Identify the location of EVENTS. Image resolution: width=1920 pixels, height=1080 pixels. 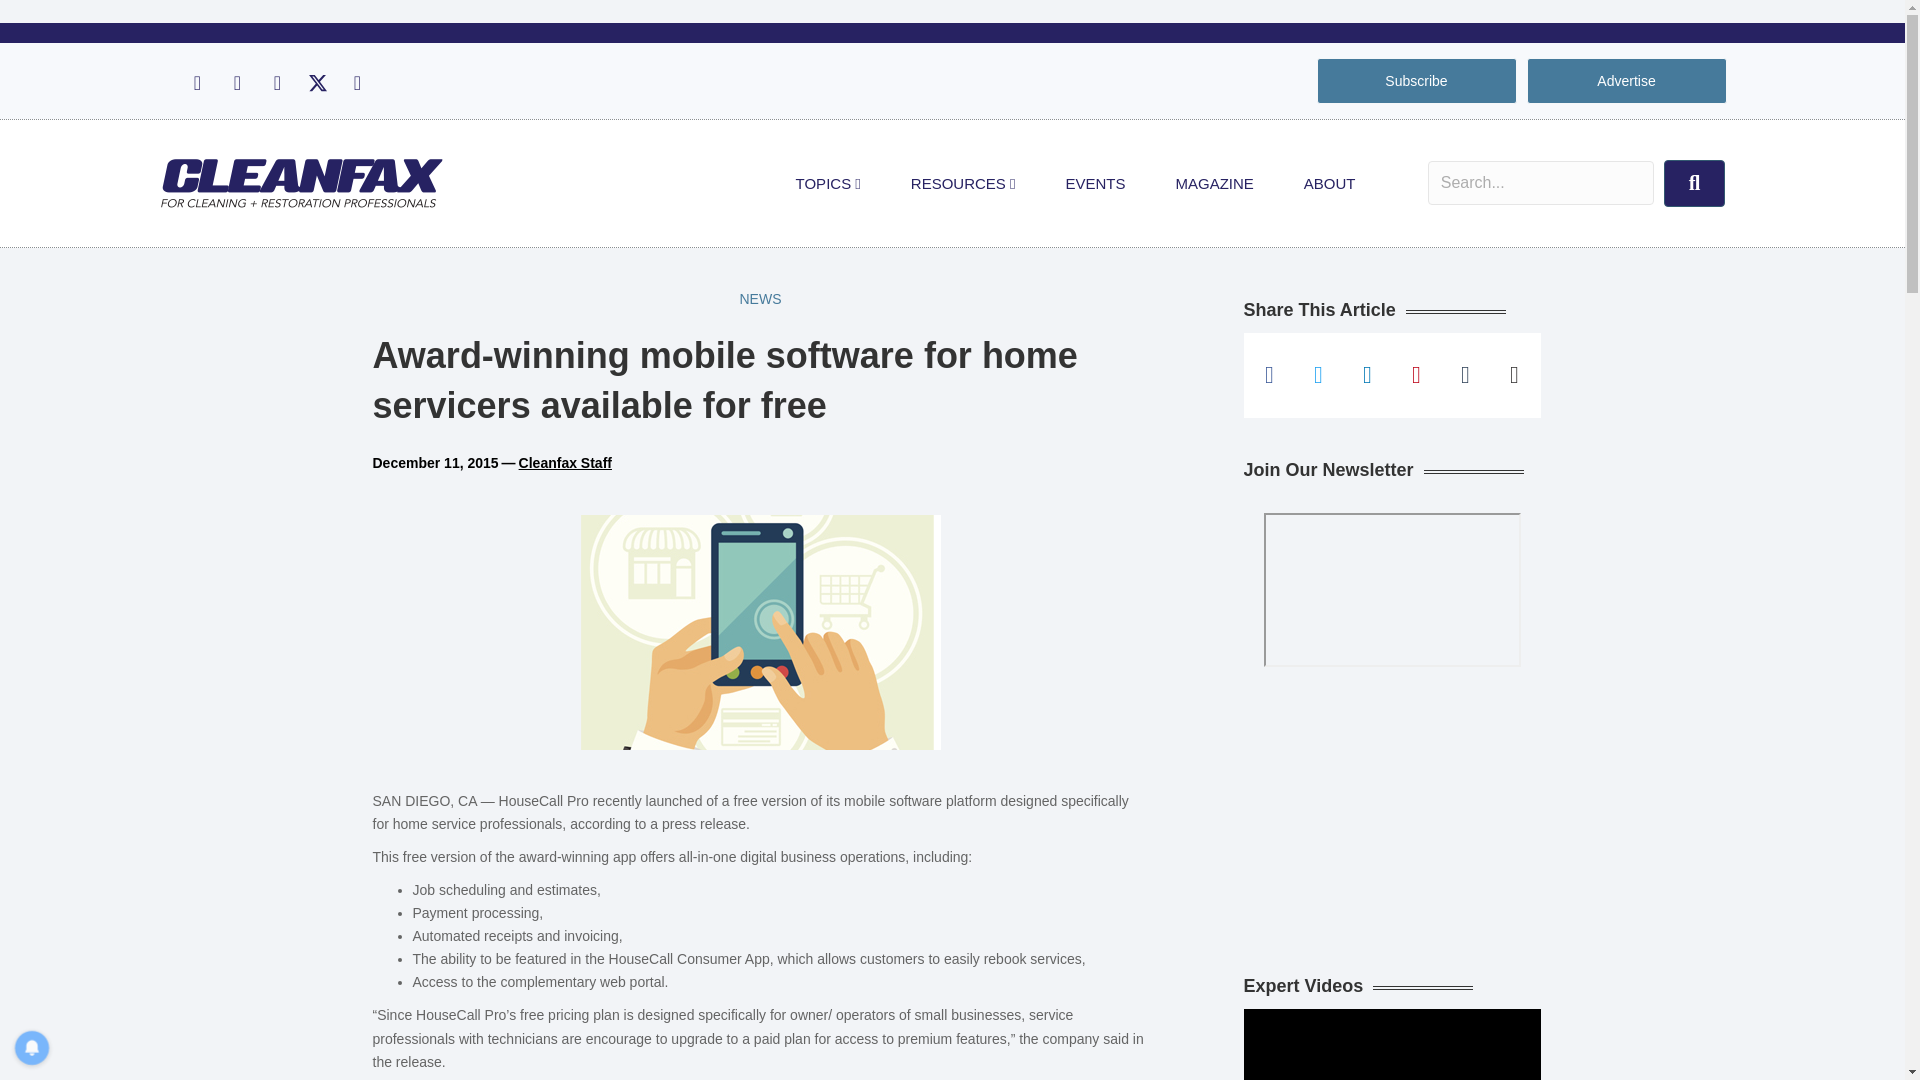
(1095, 184).